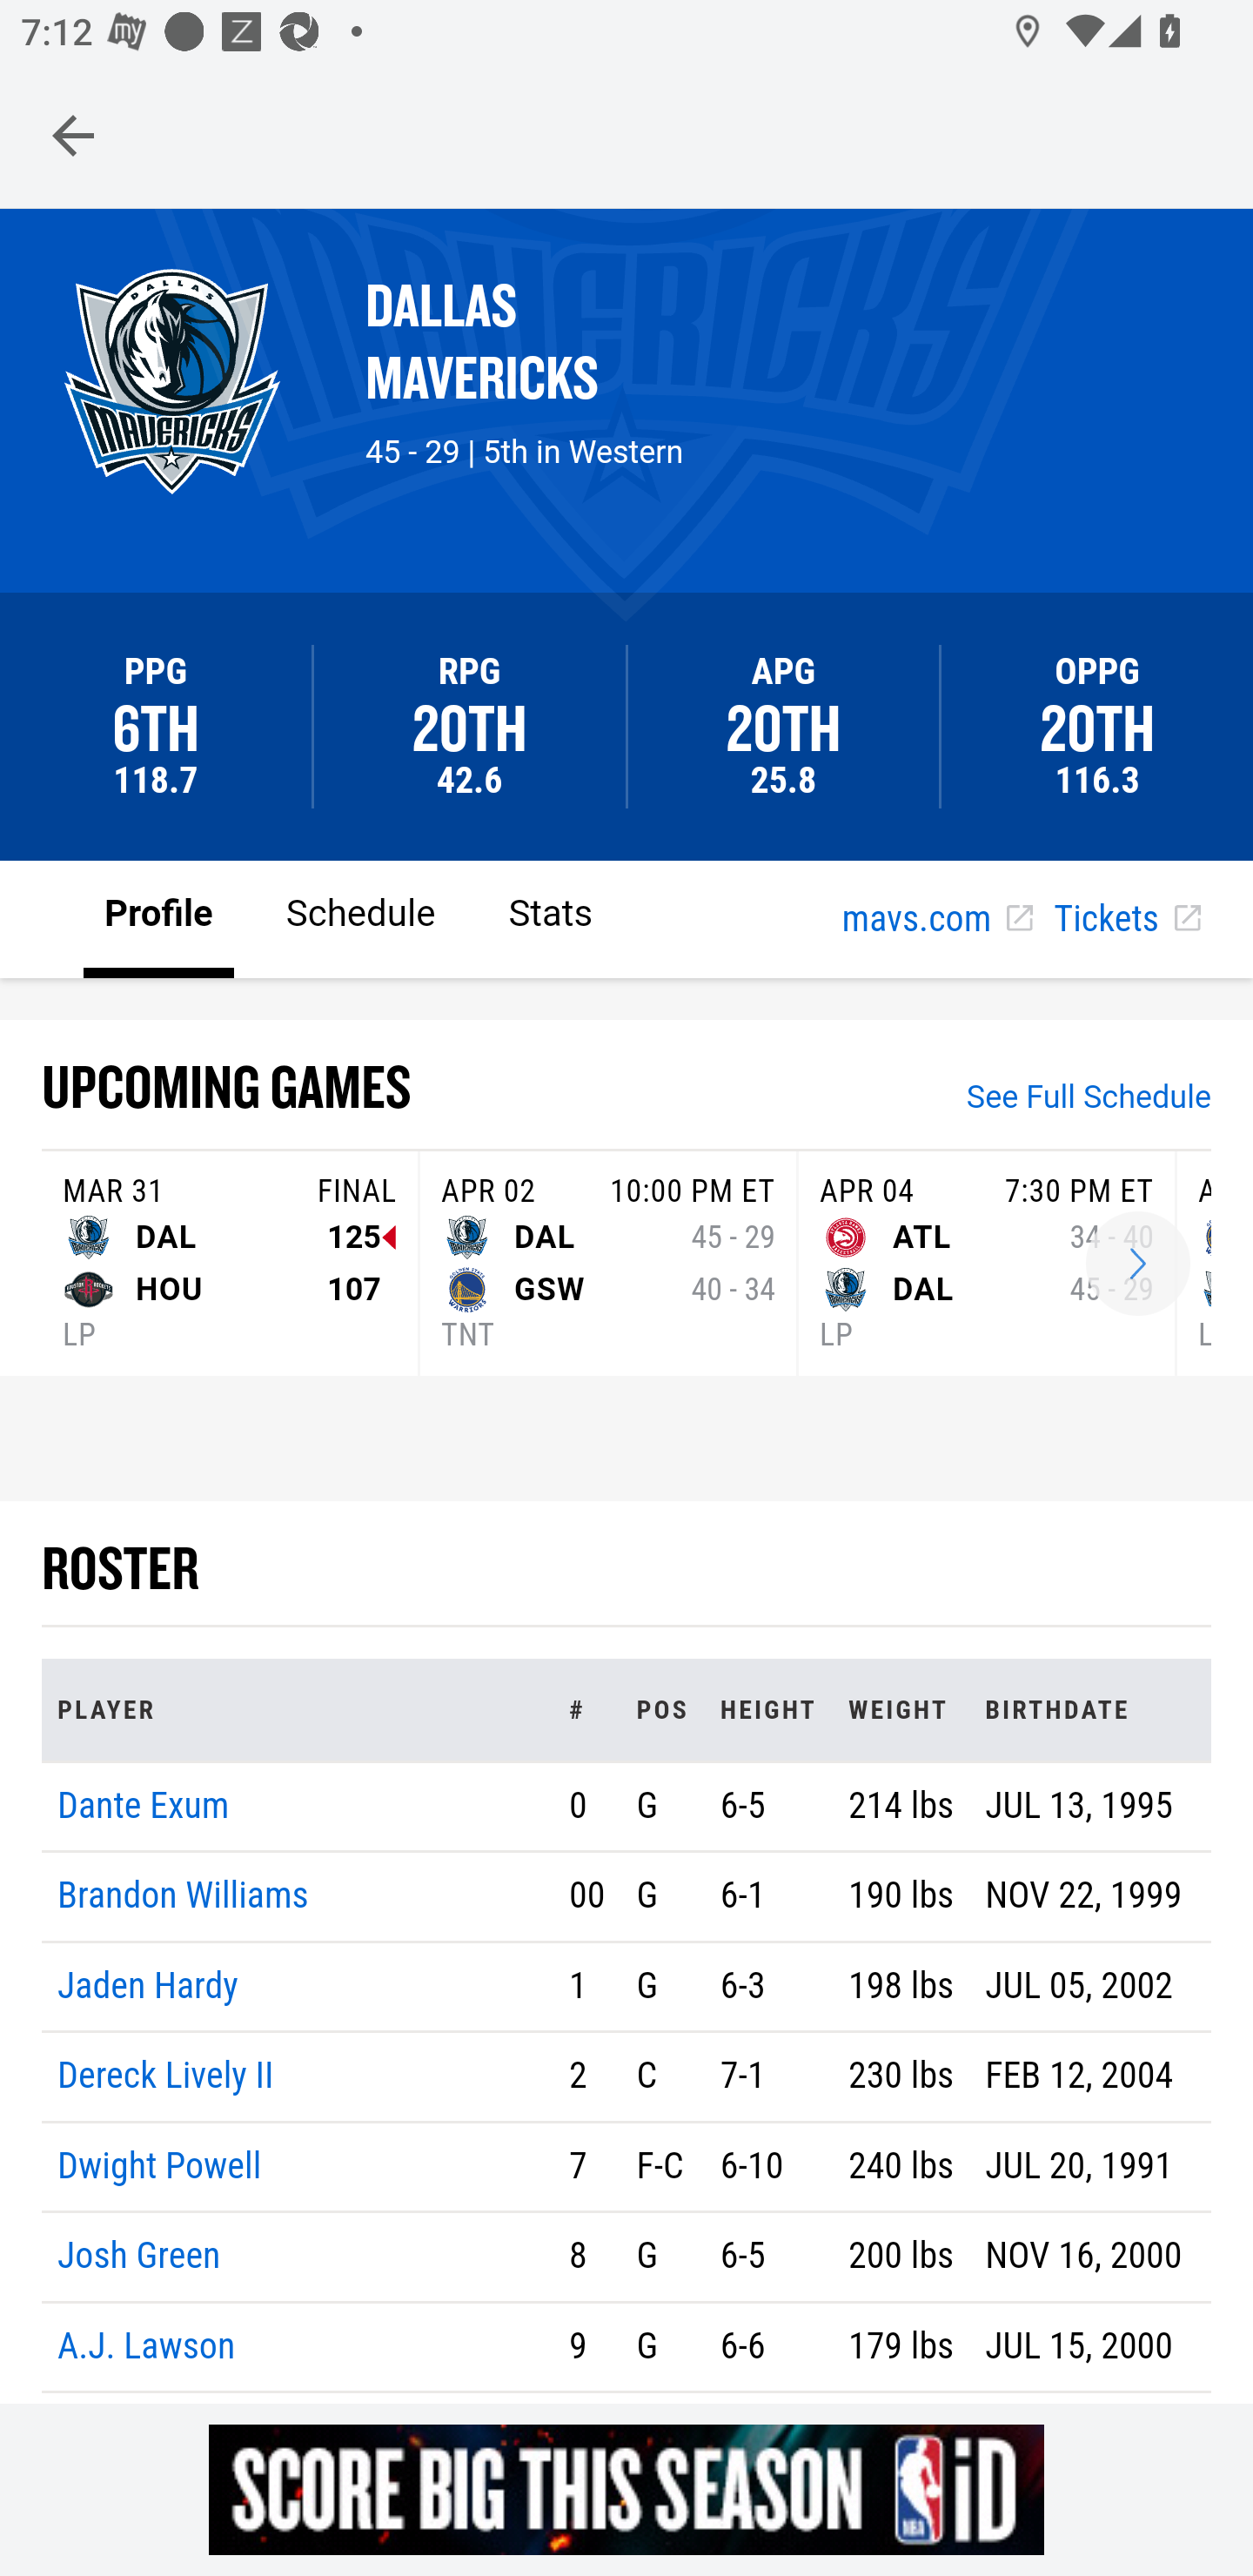 This screenshot has height=2576, width=1253. I want to click on Dante Exum, so click(143, 1804).